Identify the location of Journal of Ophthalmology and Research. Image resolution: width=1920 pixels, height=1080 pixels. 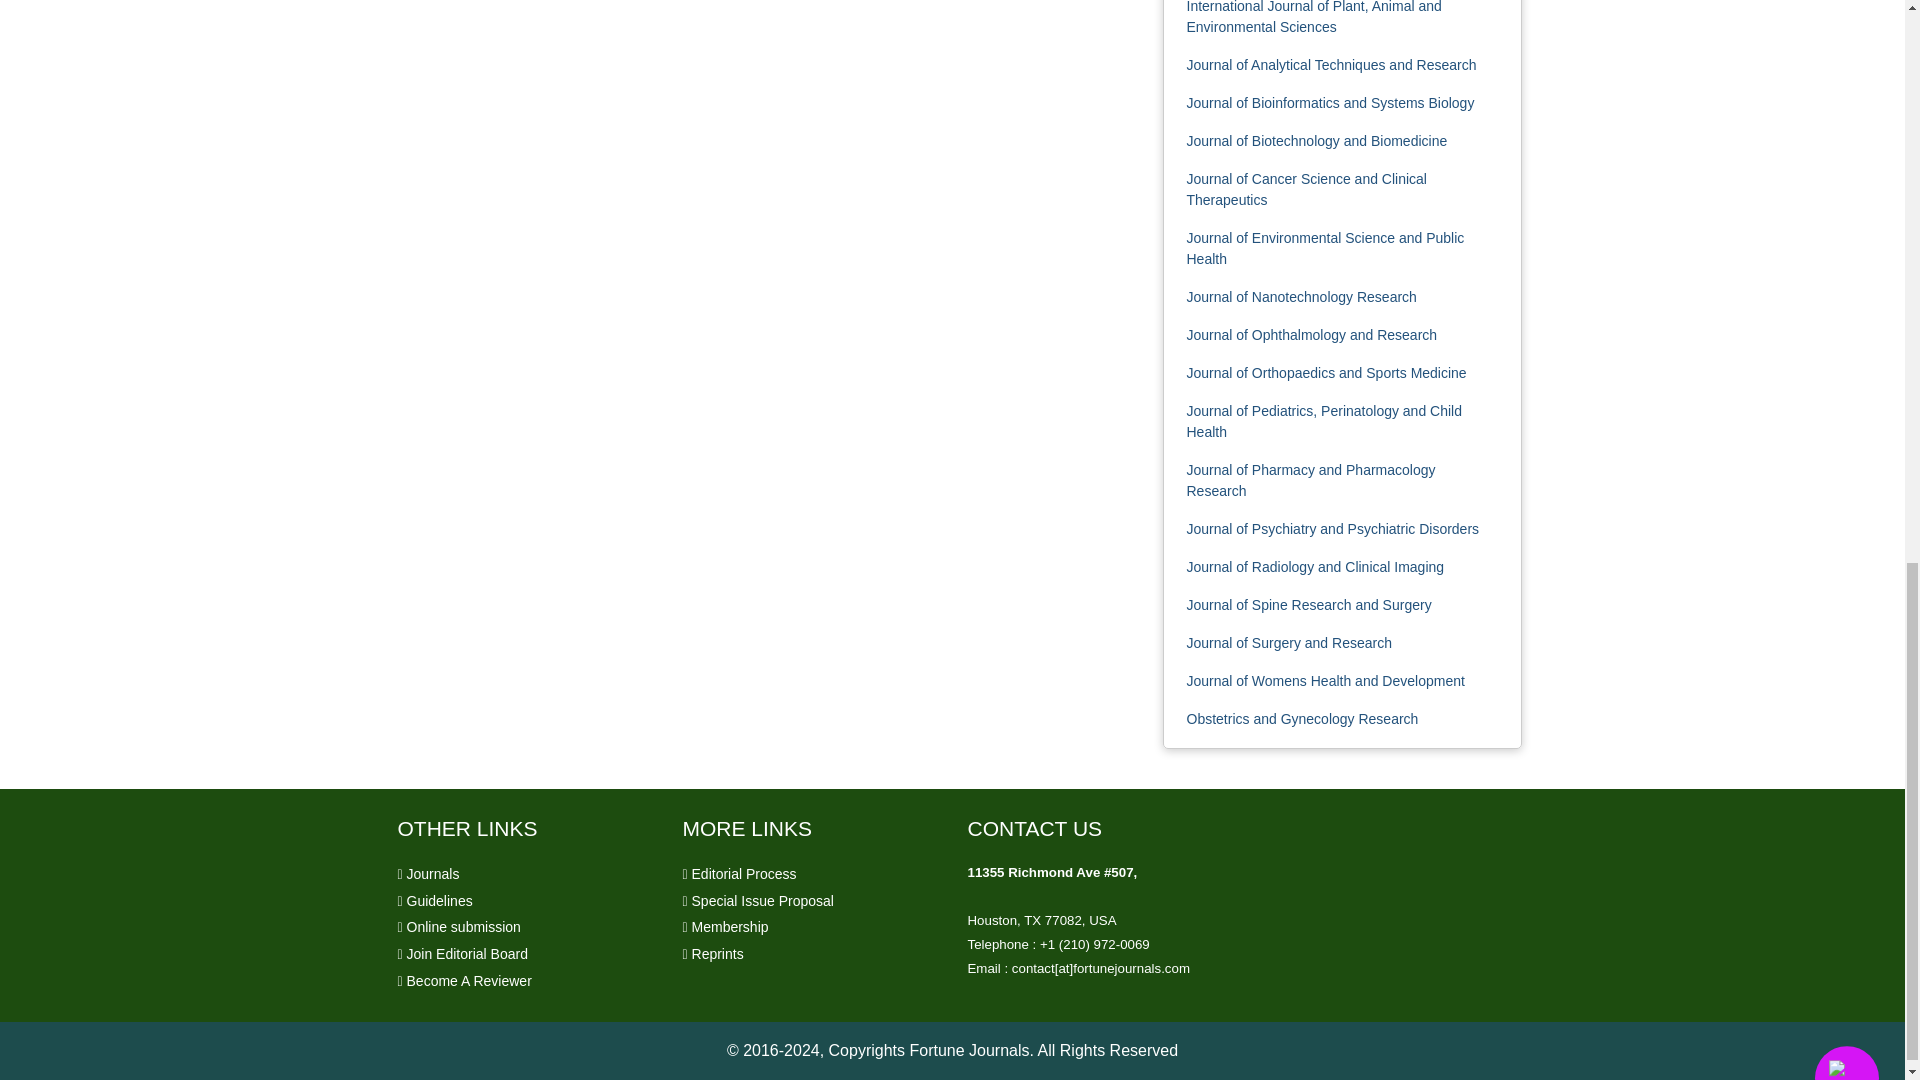
(1311, 335).